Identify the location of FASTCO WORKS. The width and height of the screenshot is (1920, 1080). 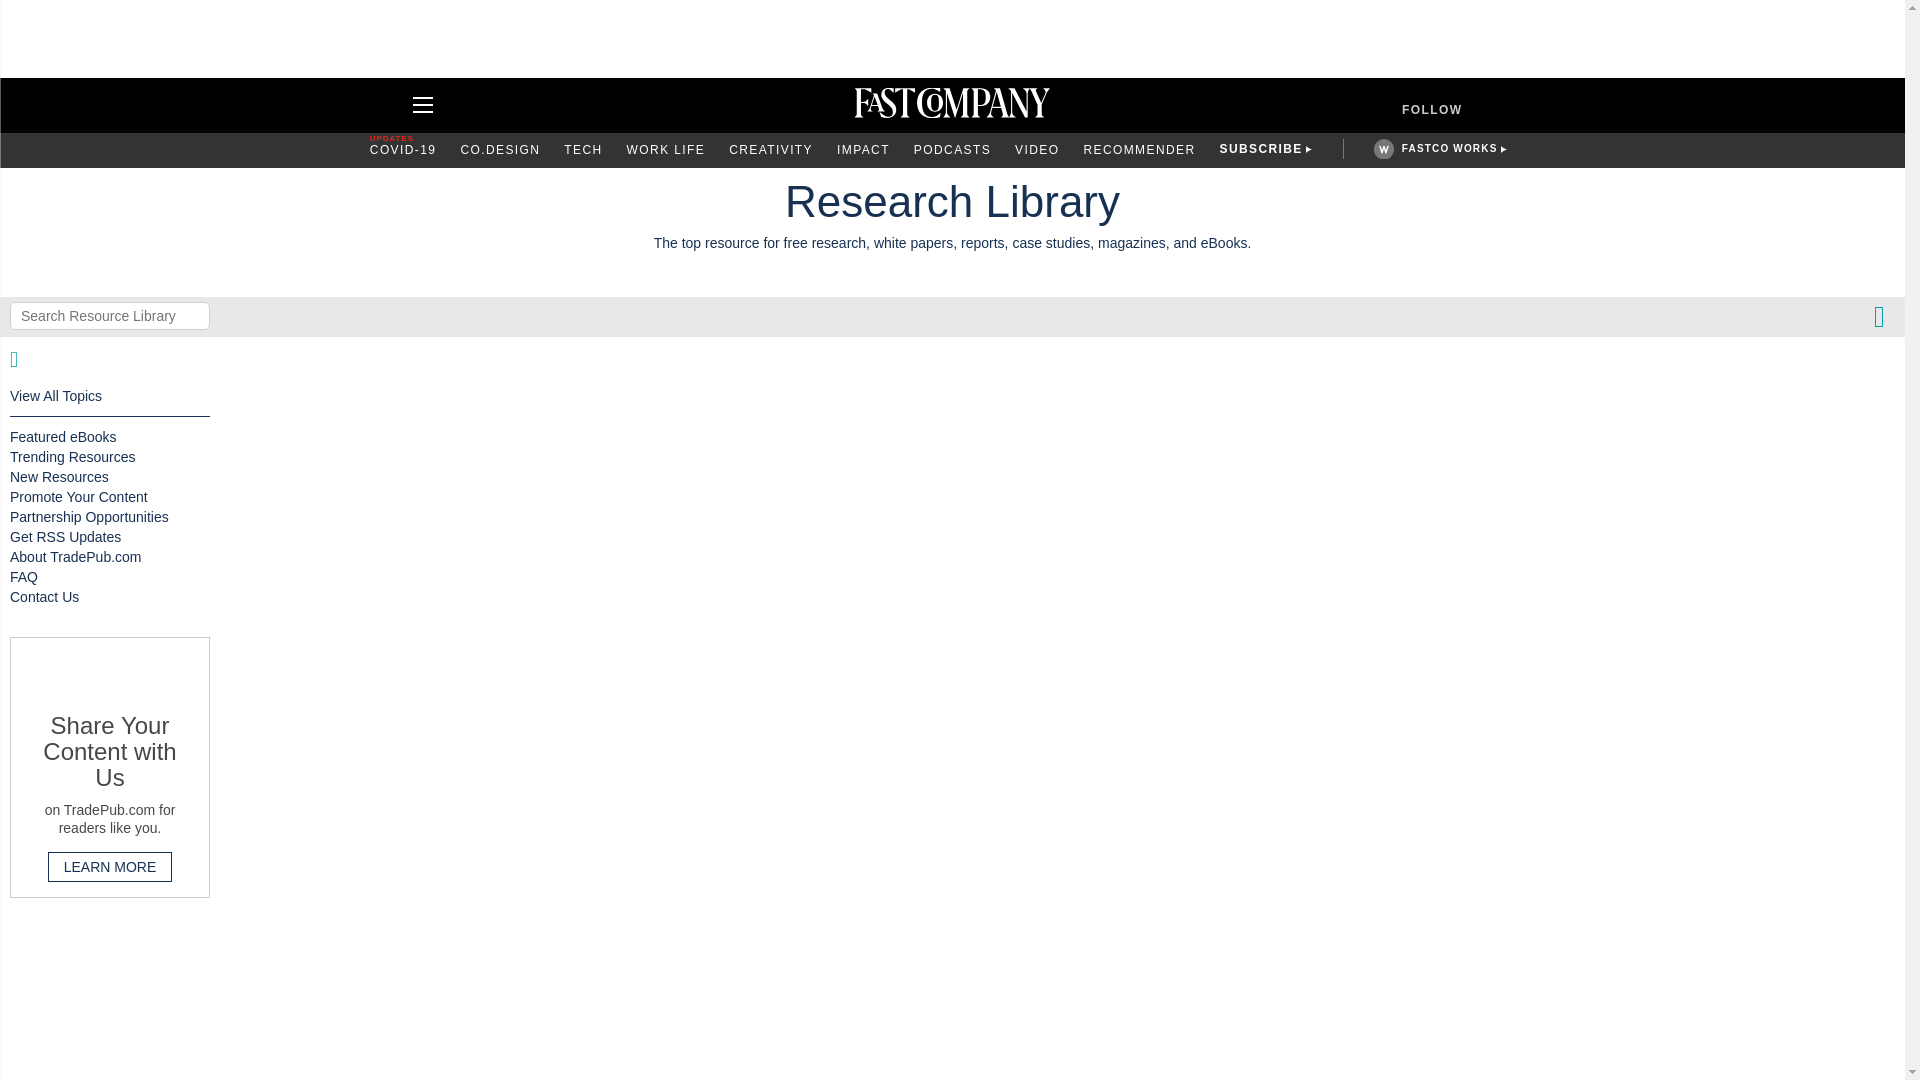
(1449, 148).